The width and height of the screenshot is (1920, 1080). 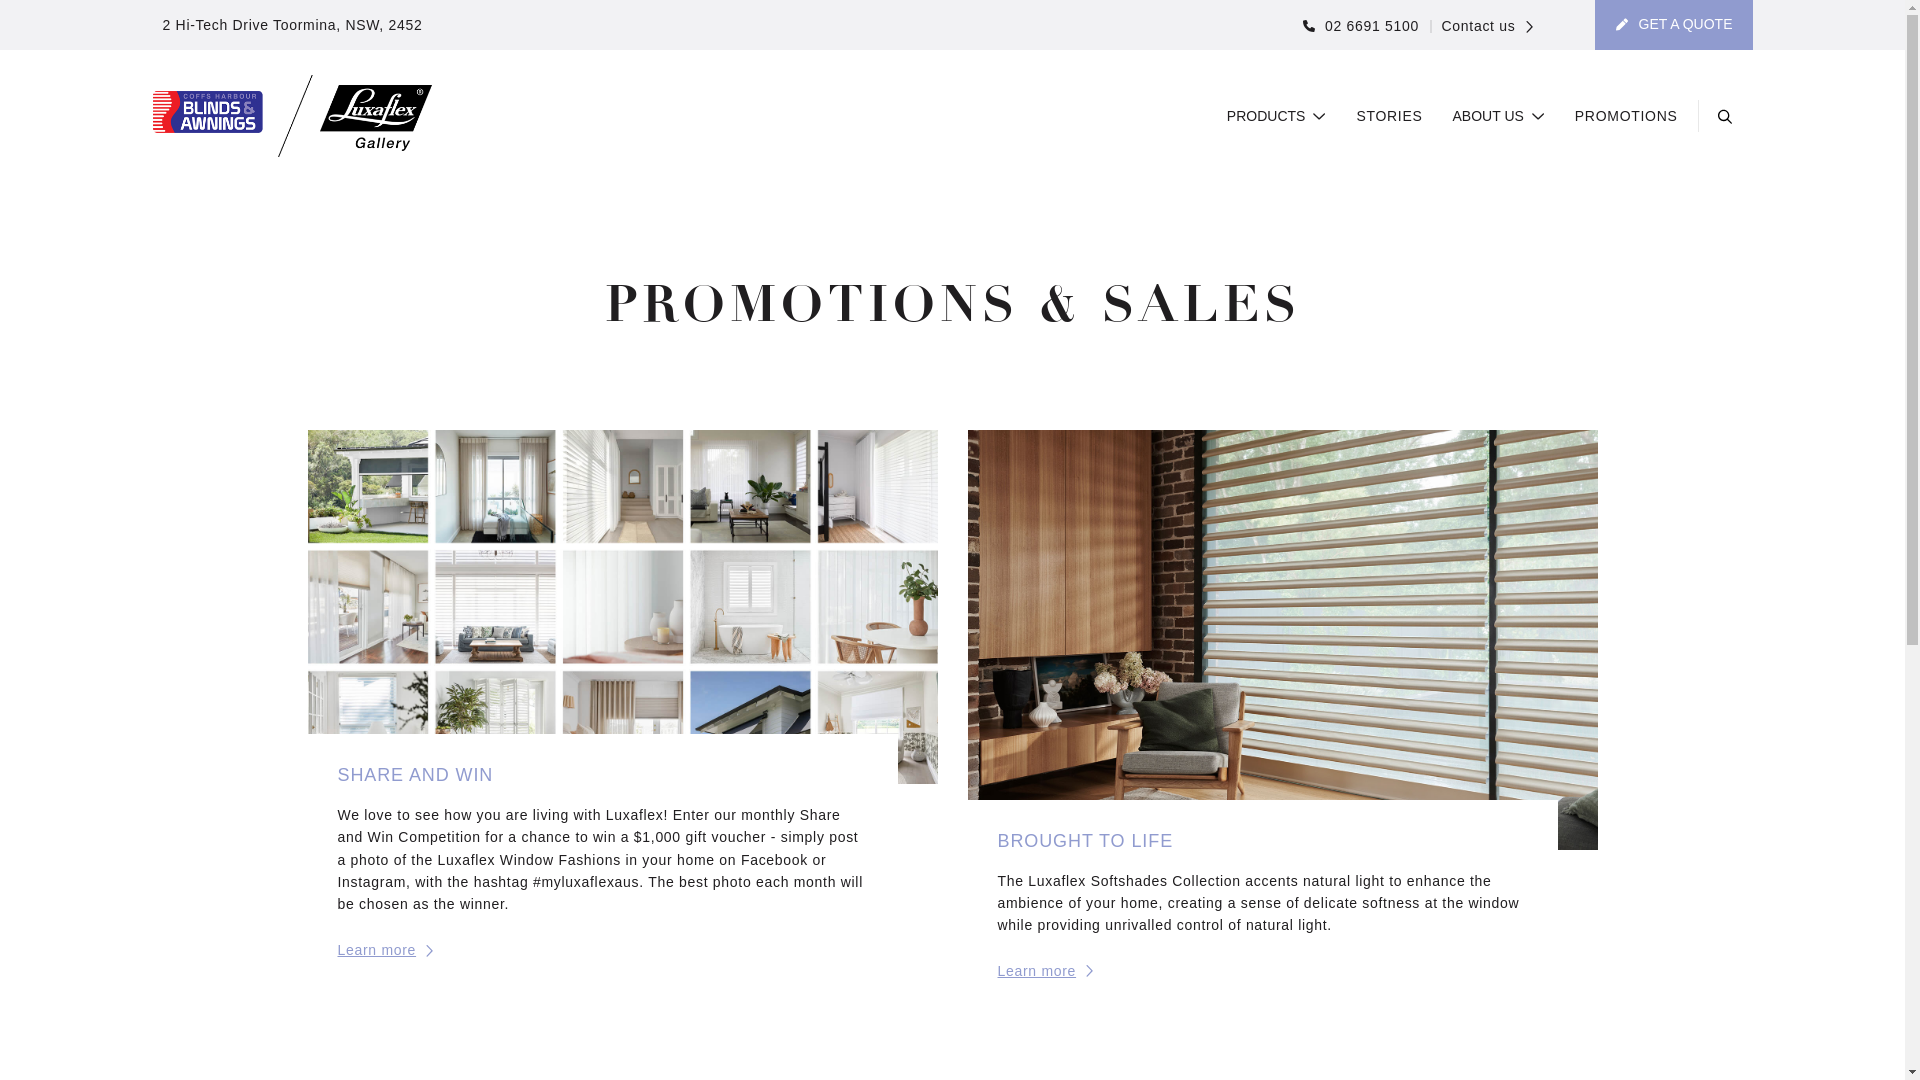 What do you see at coordinates (386, 950) in the screenshot?
I see `Learn more` at bounding box center [386, 950].